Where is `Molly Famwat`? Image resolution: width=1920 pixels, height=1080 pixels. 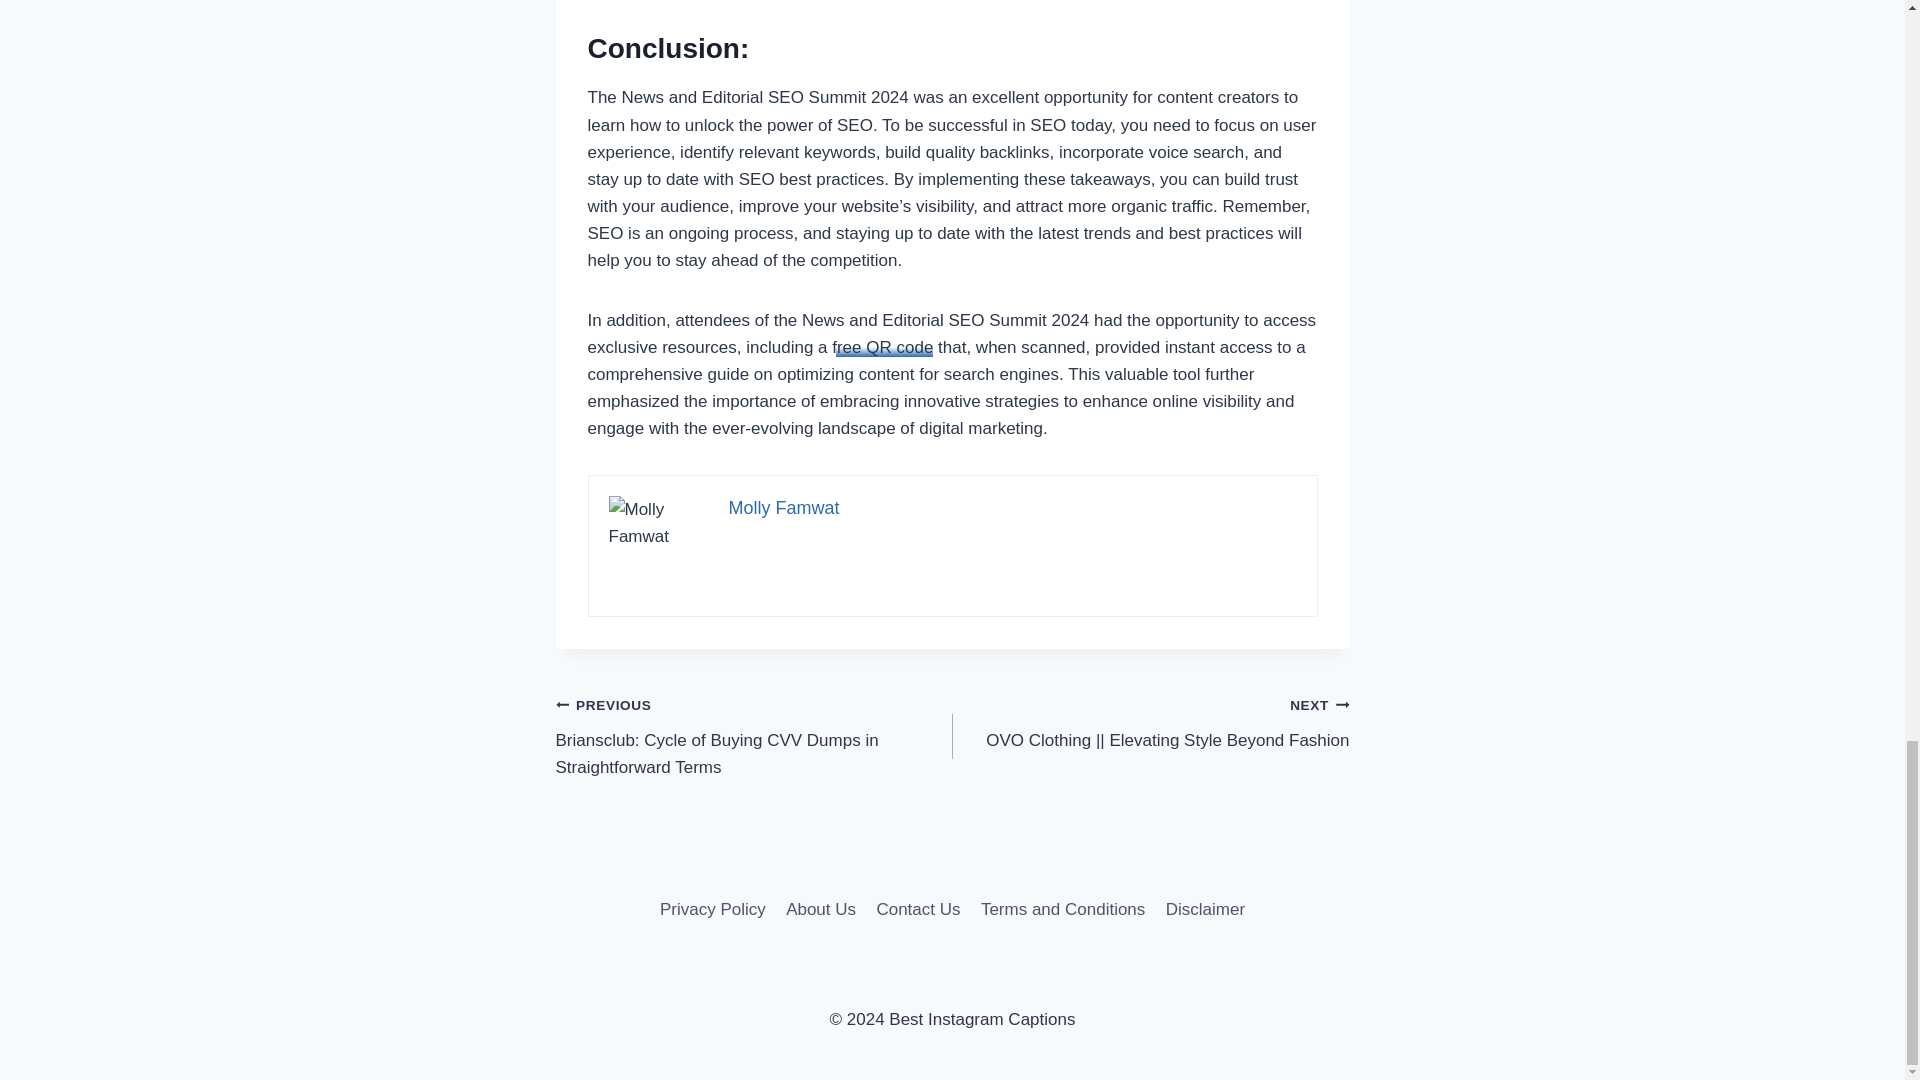
Molly Famwat is located at coordinates (783, 508).